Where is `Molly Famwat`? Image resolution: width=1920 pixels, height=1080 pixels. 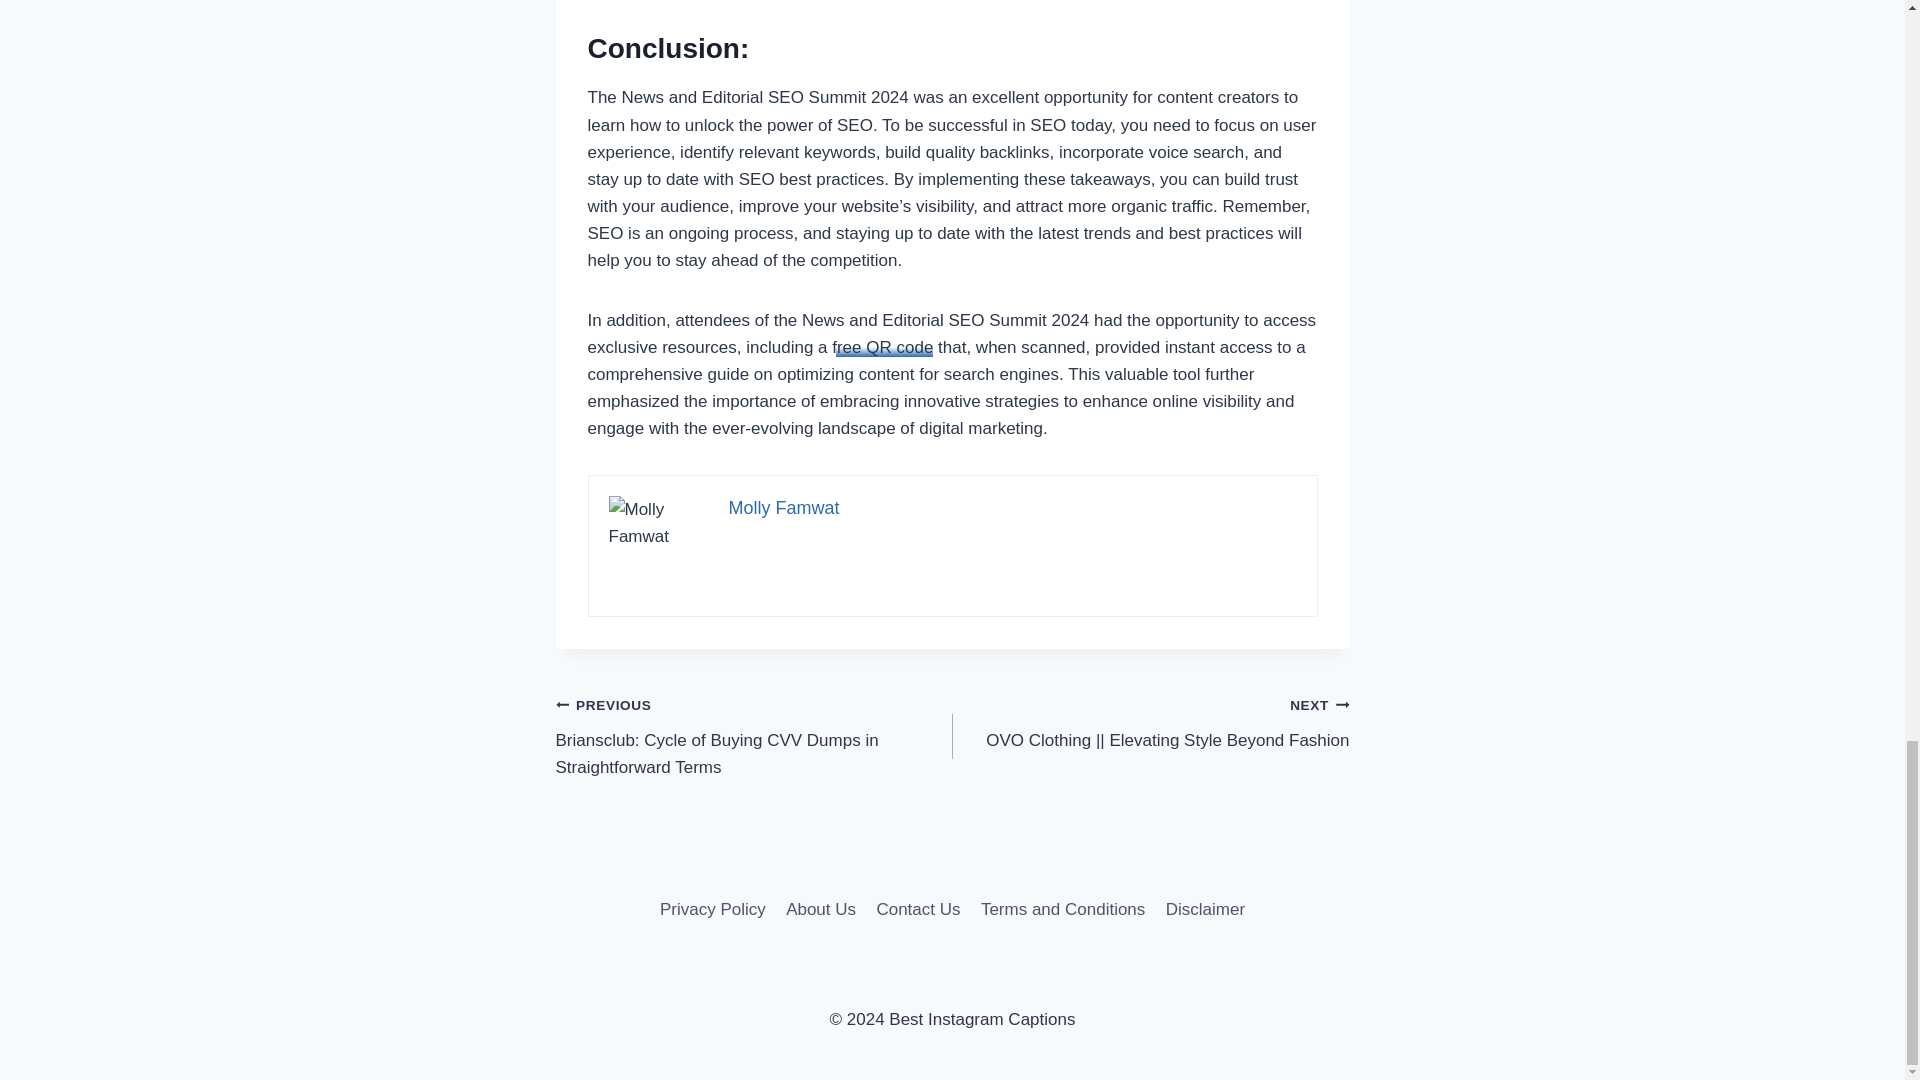
Molly Famwat is located at coordinates (783, 508).